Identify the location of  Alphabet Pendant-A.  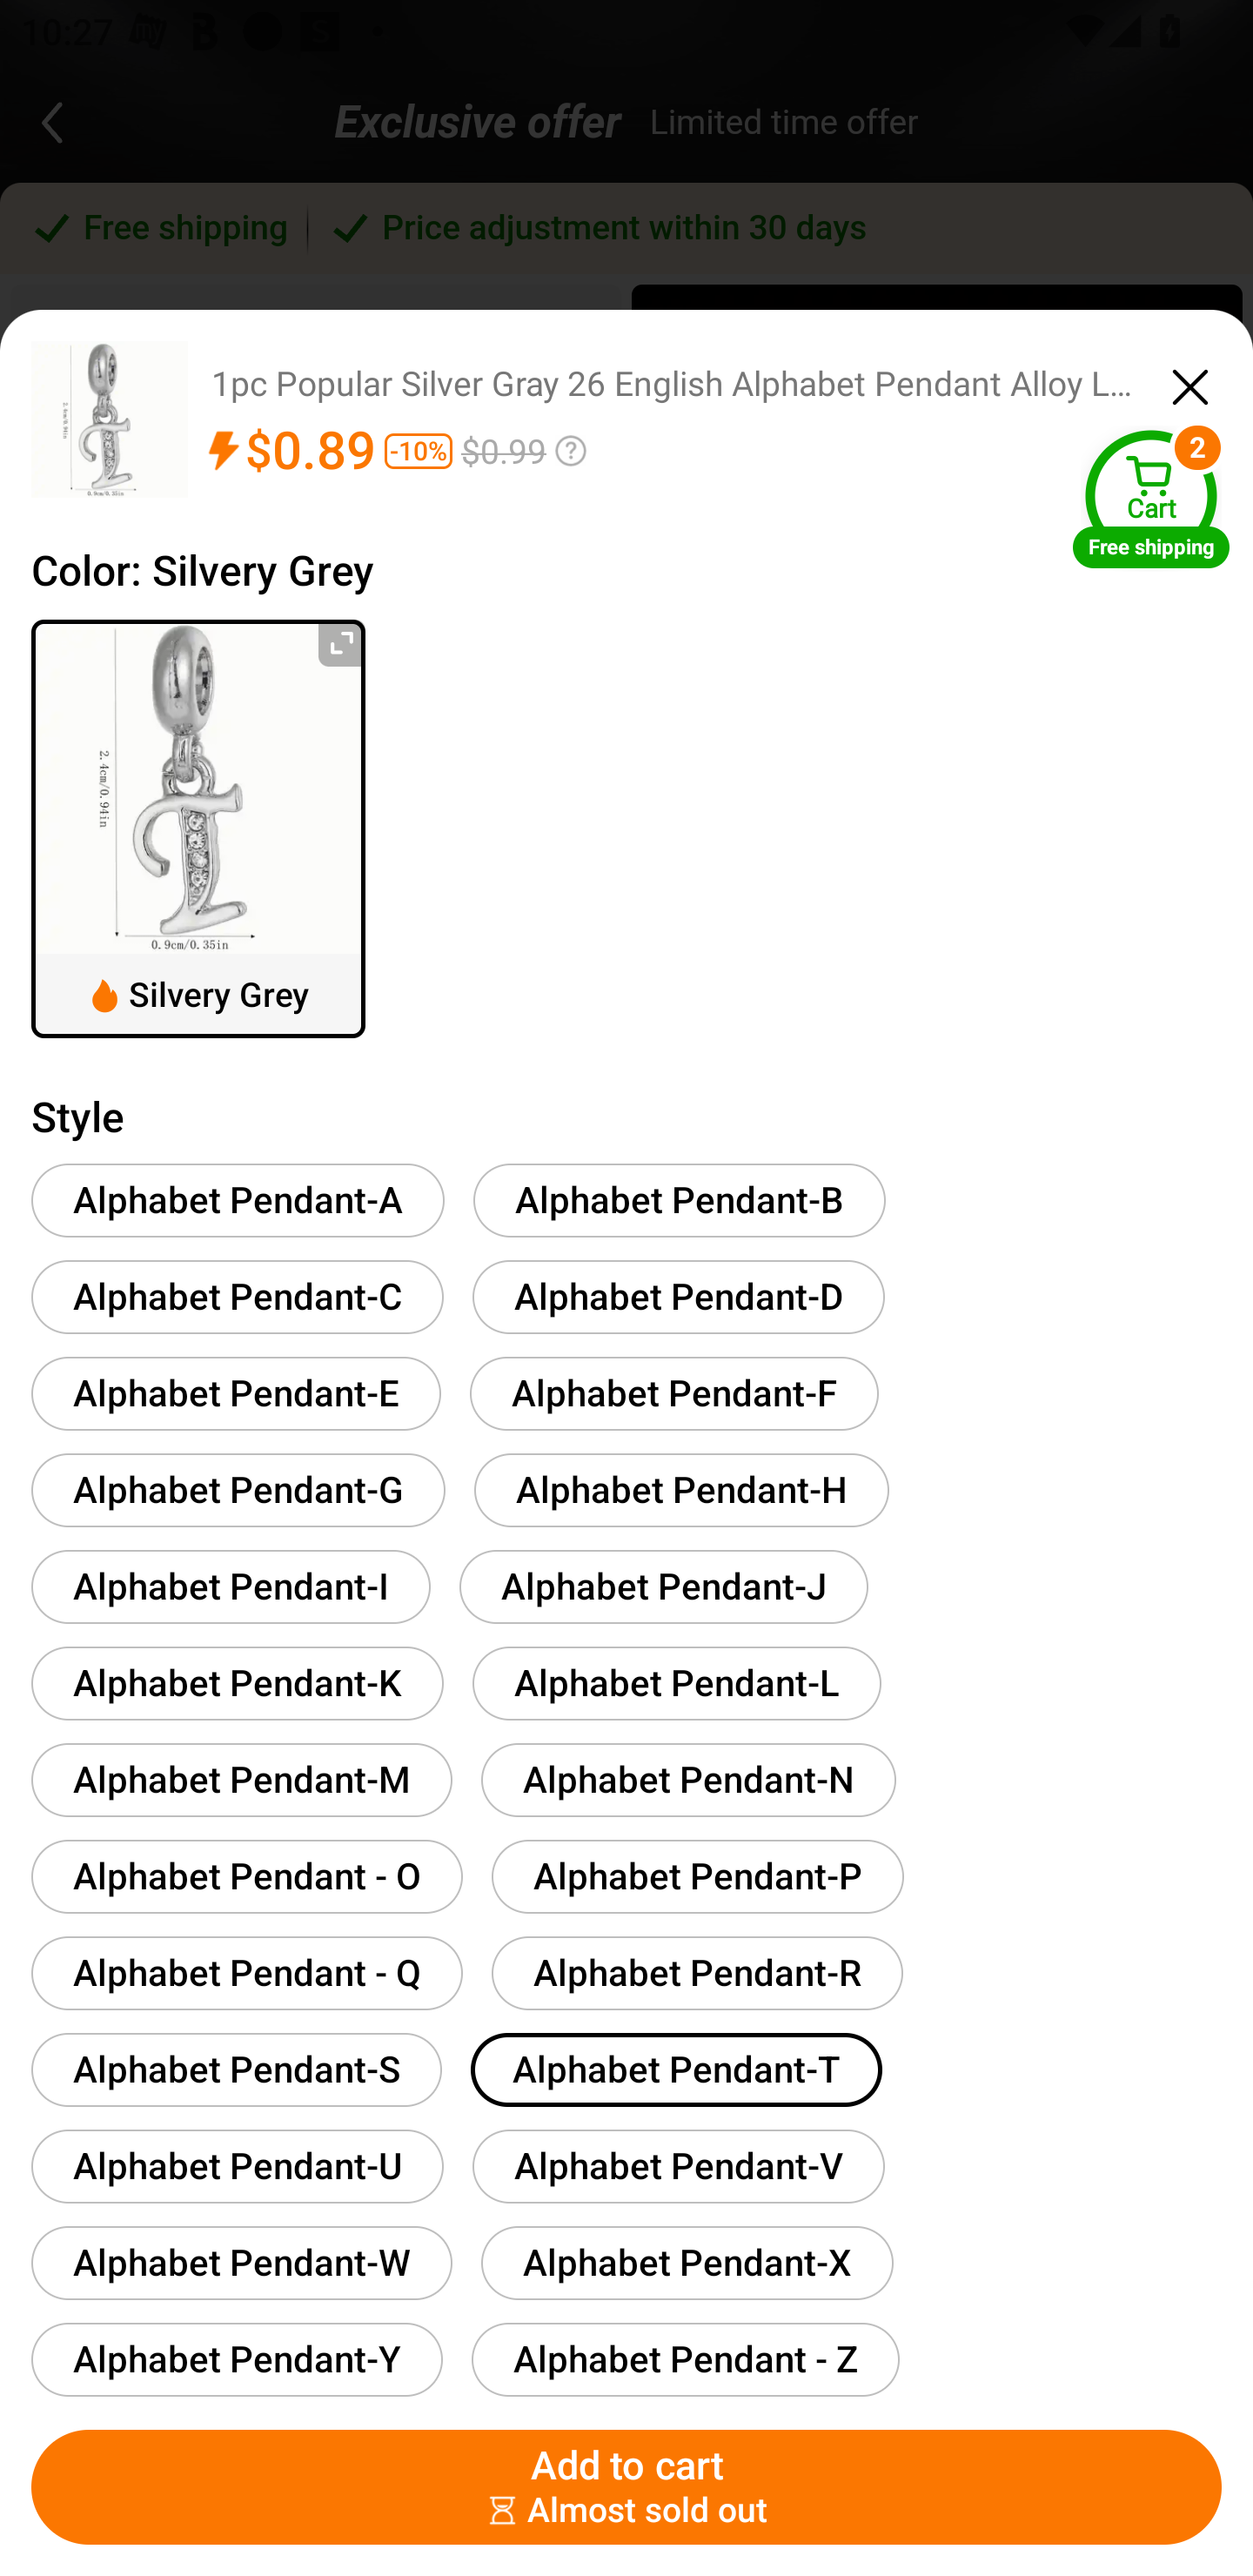
(238, 1199).